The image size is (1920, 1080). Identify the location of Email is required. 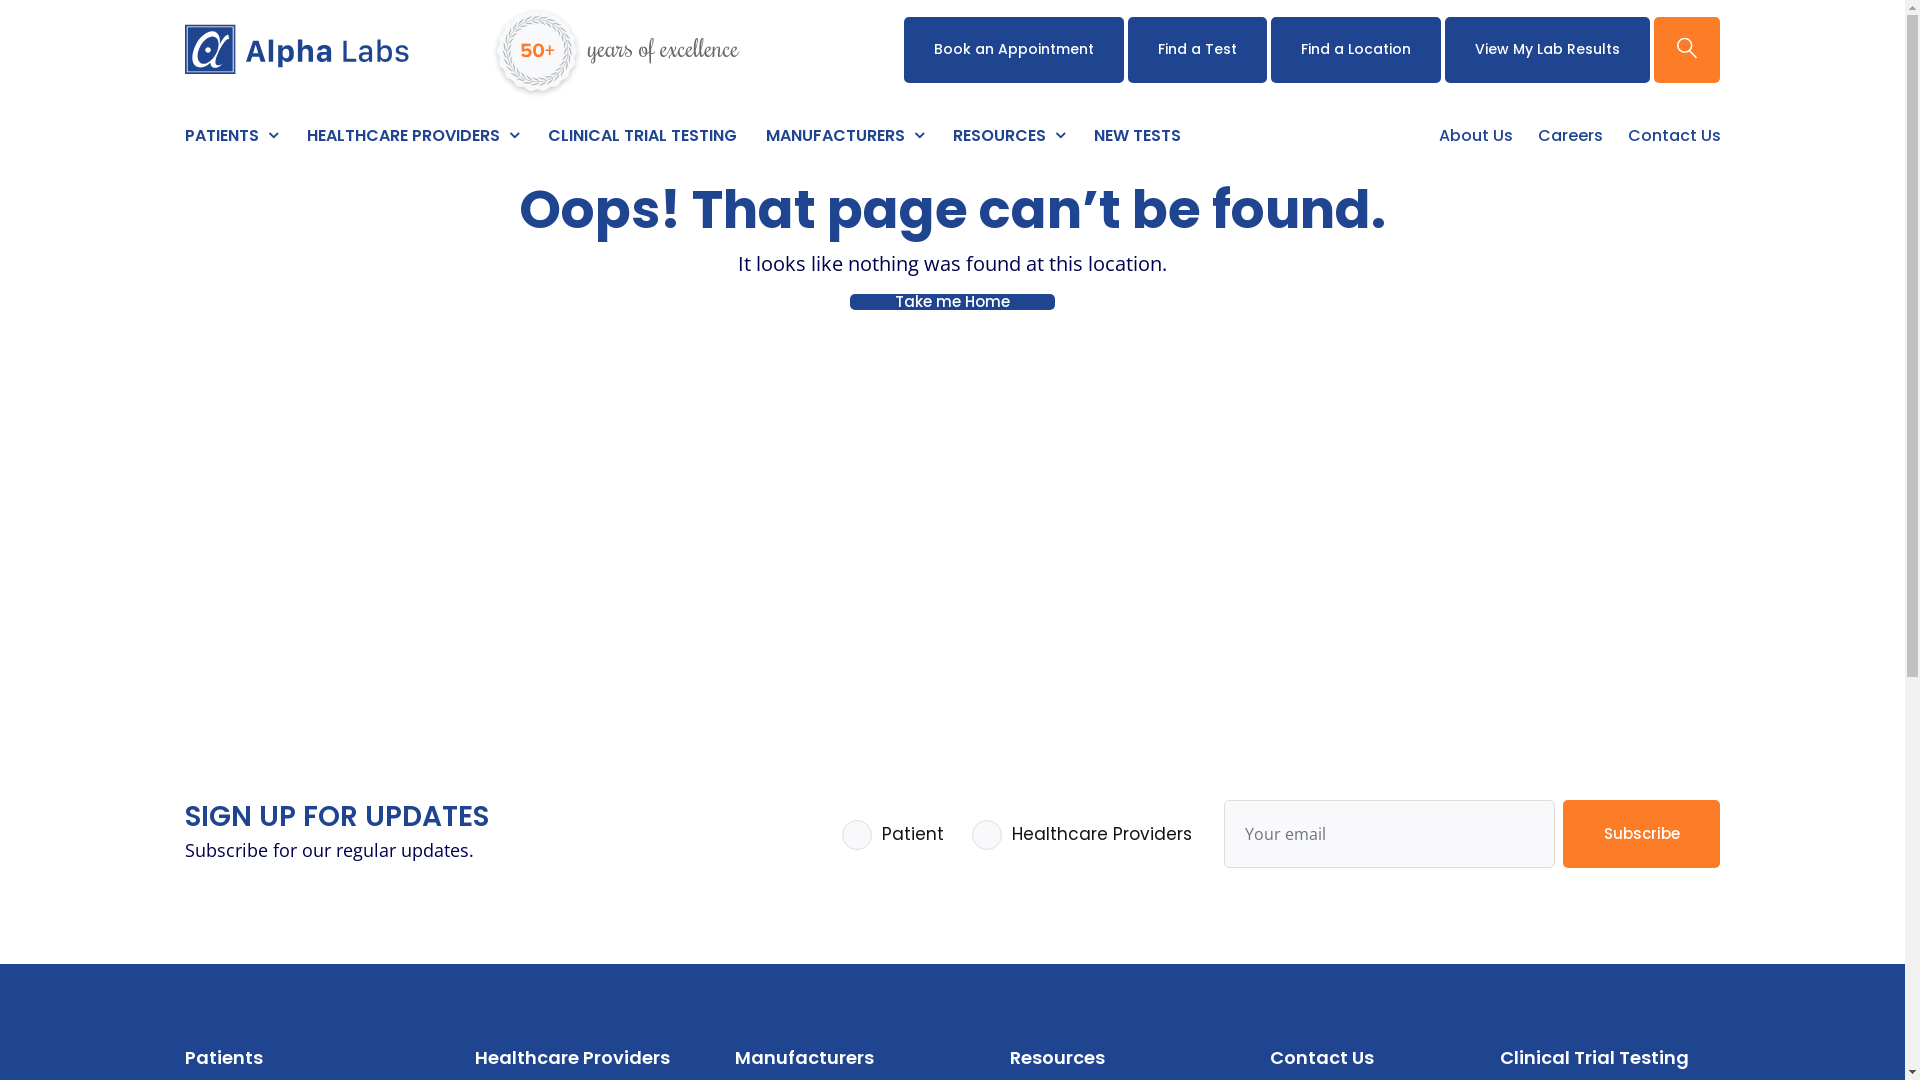
(1390, 834).